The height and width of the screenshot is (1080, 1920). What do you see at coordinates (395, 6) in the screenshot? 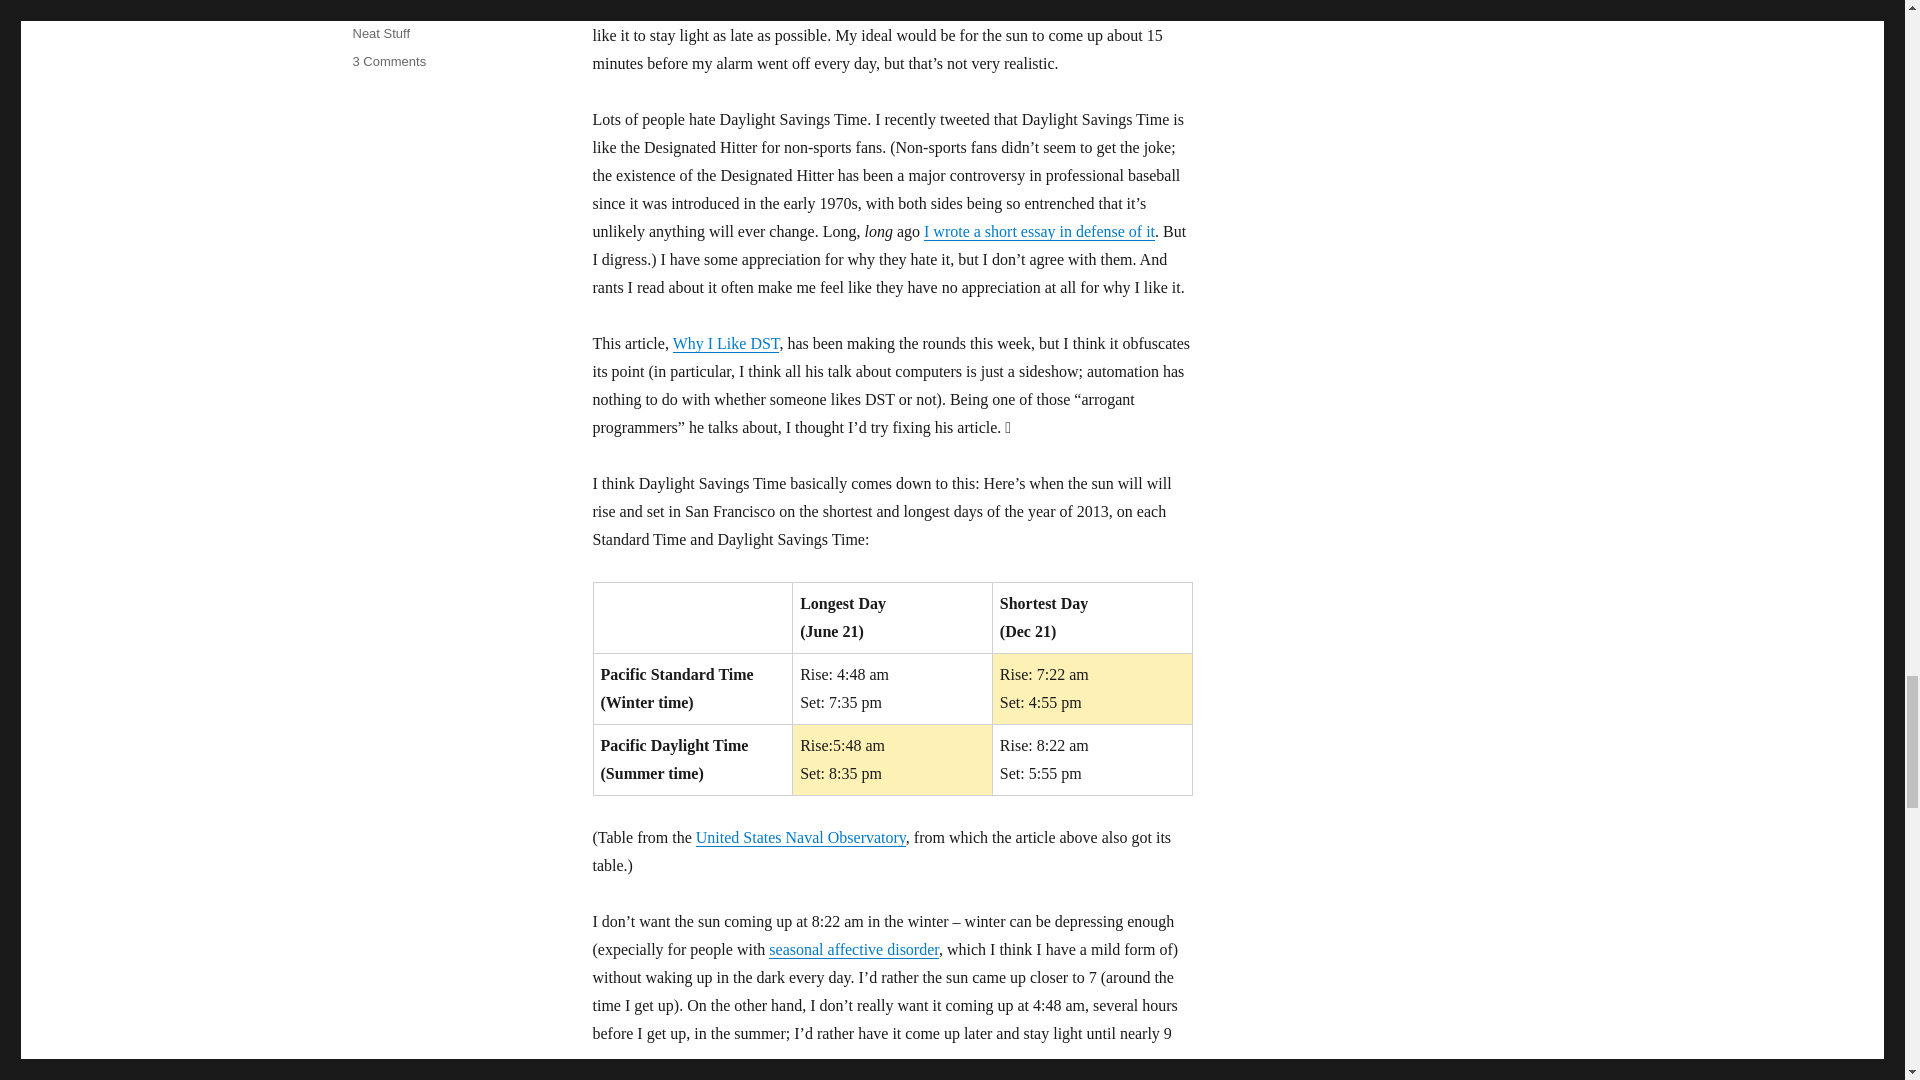
I see `12 March 2013` at bounding box center [395, 6].